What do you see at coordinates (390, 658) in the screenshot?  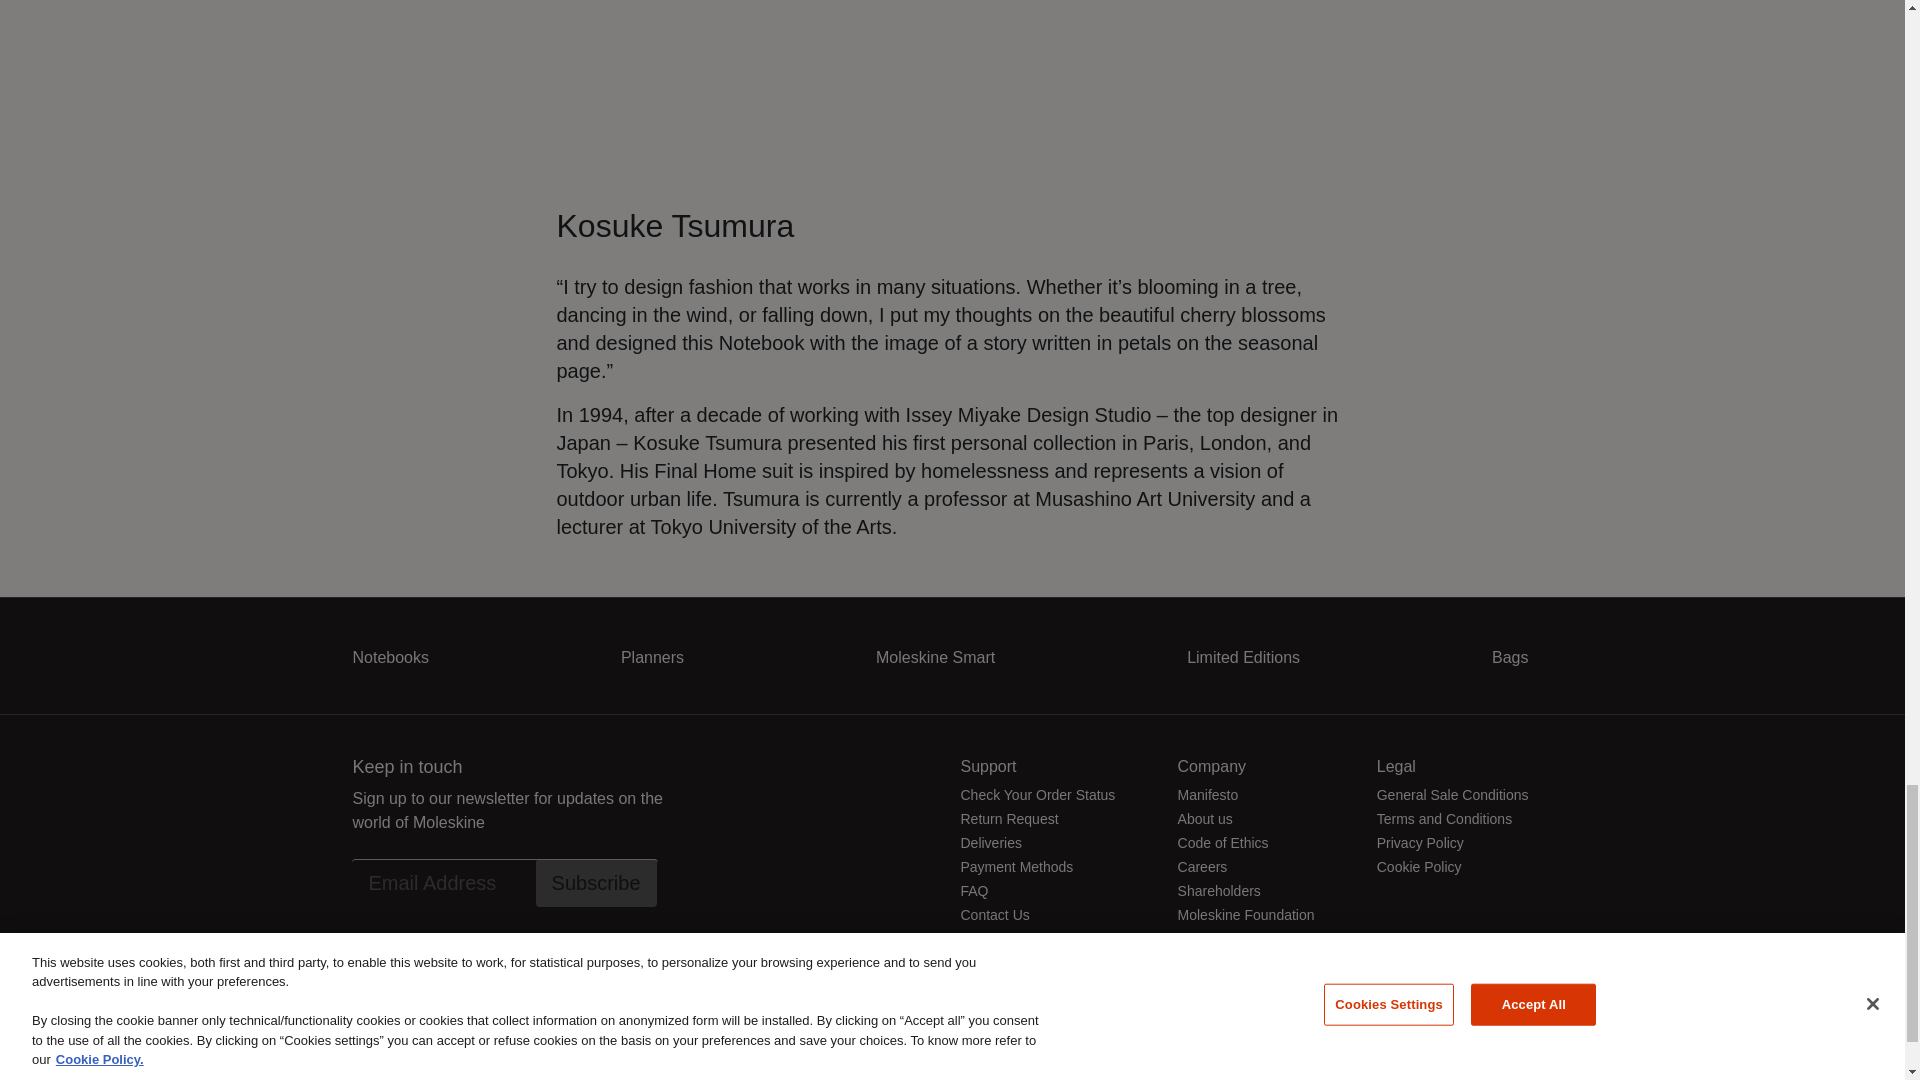 I see `Notebooks` at bounding box center [390, 658].